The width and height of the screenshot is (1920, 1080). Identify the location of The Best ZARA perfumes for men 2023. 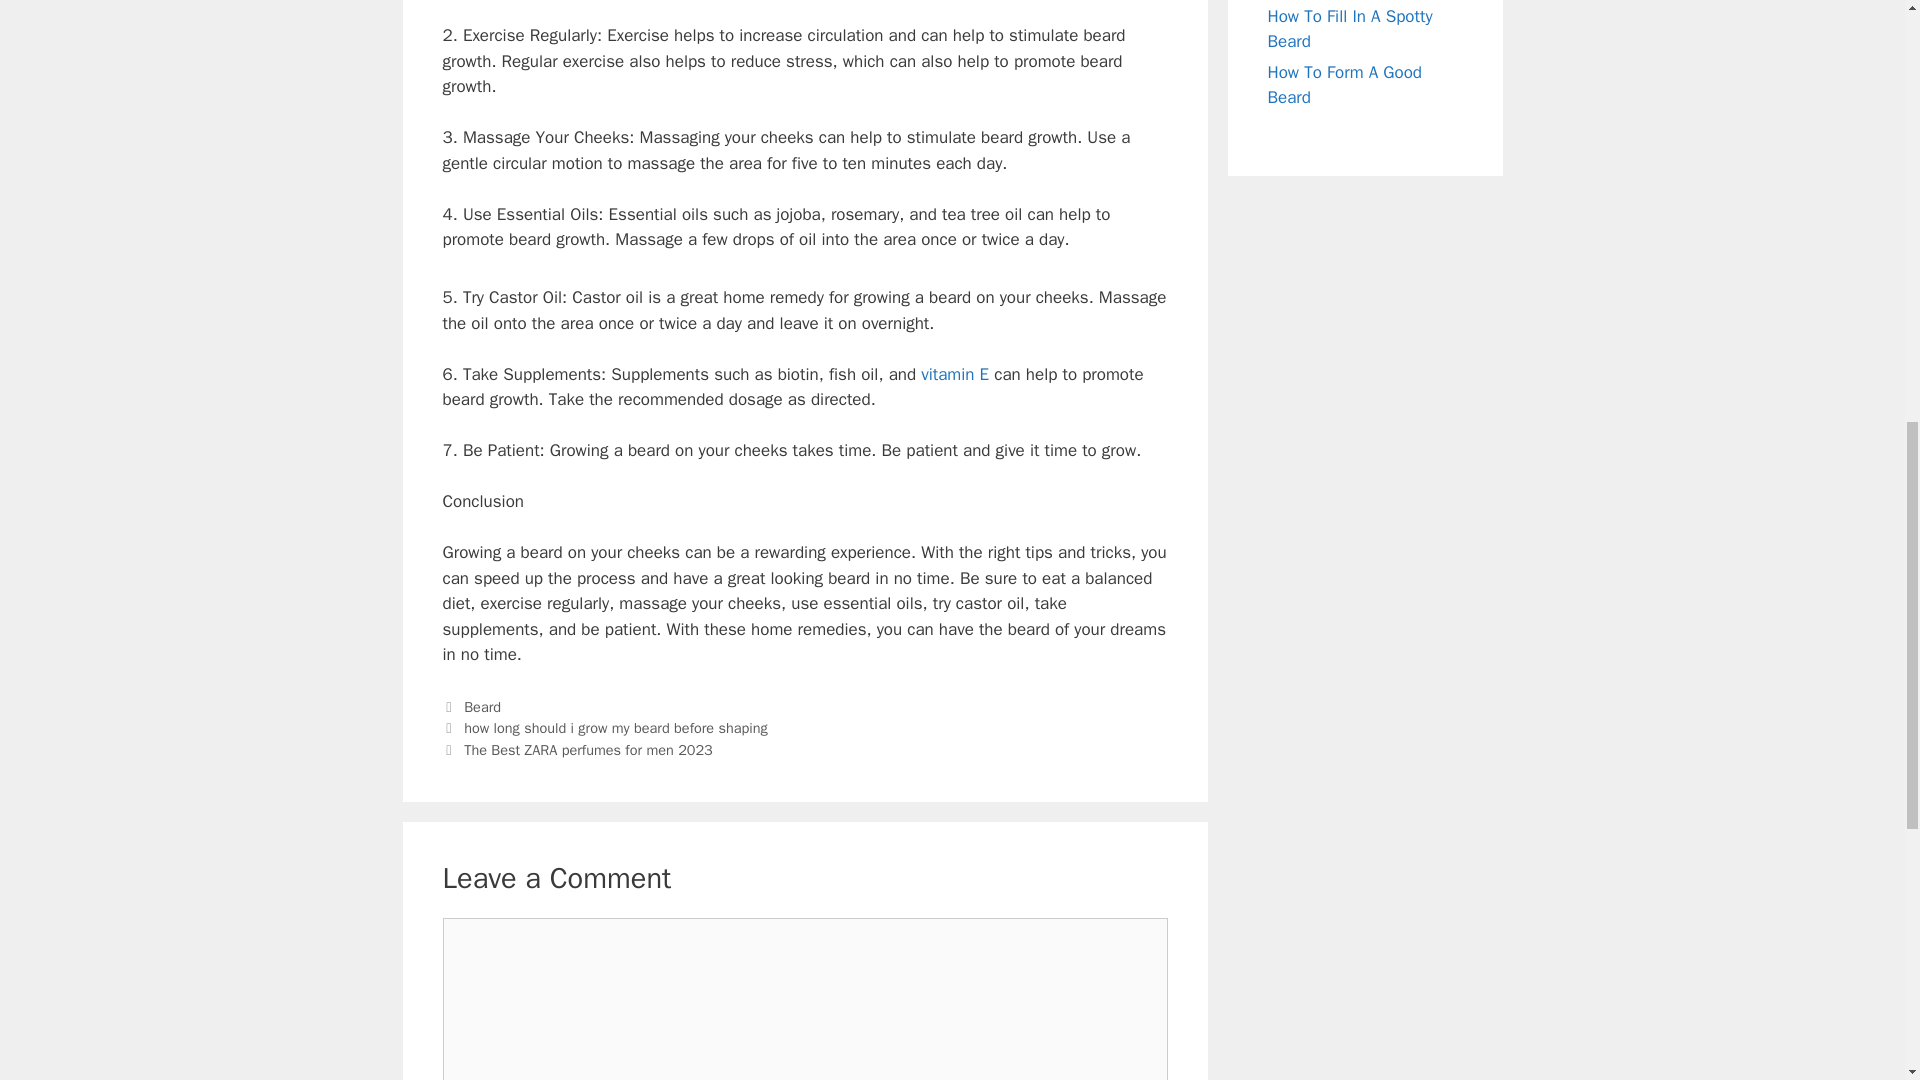
(588, 750).